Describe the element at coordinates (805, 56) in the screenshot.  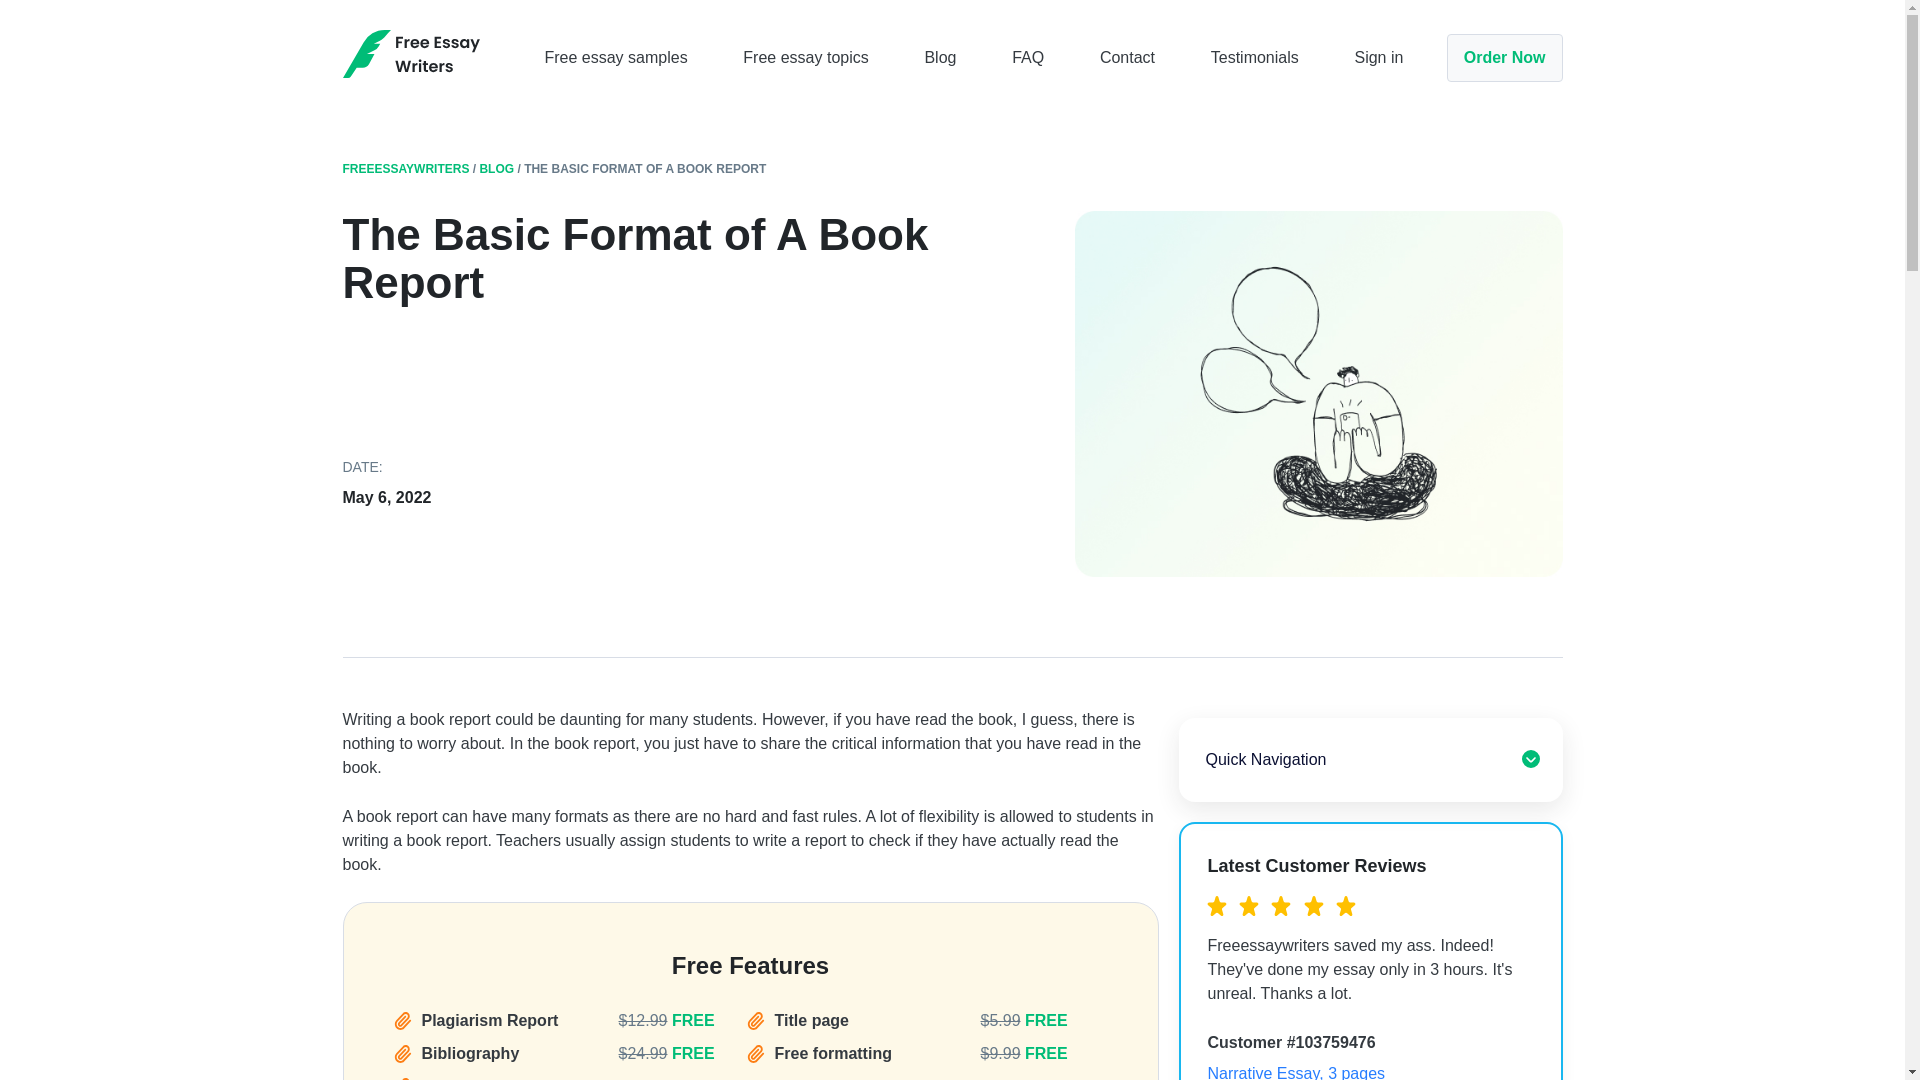
I see `Free essay topics` at that location.